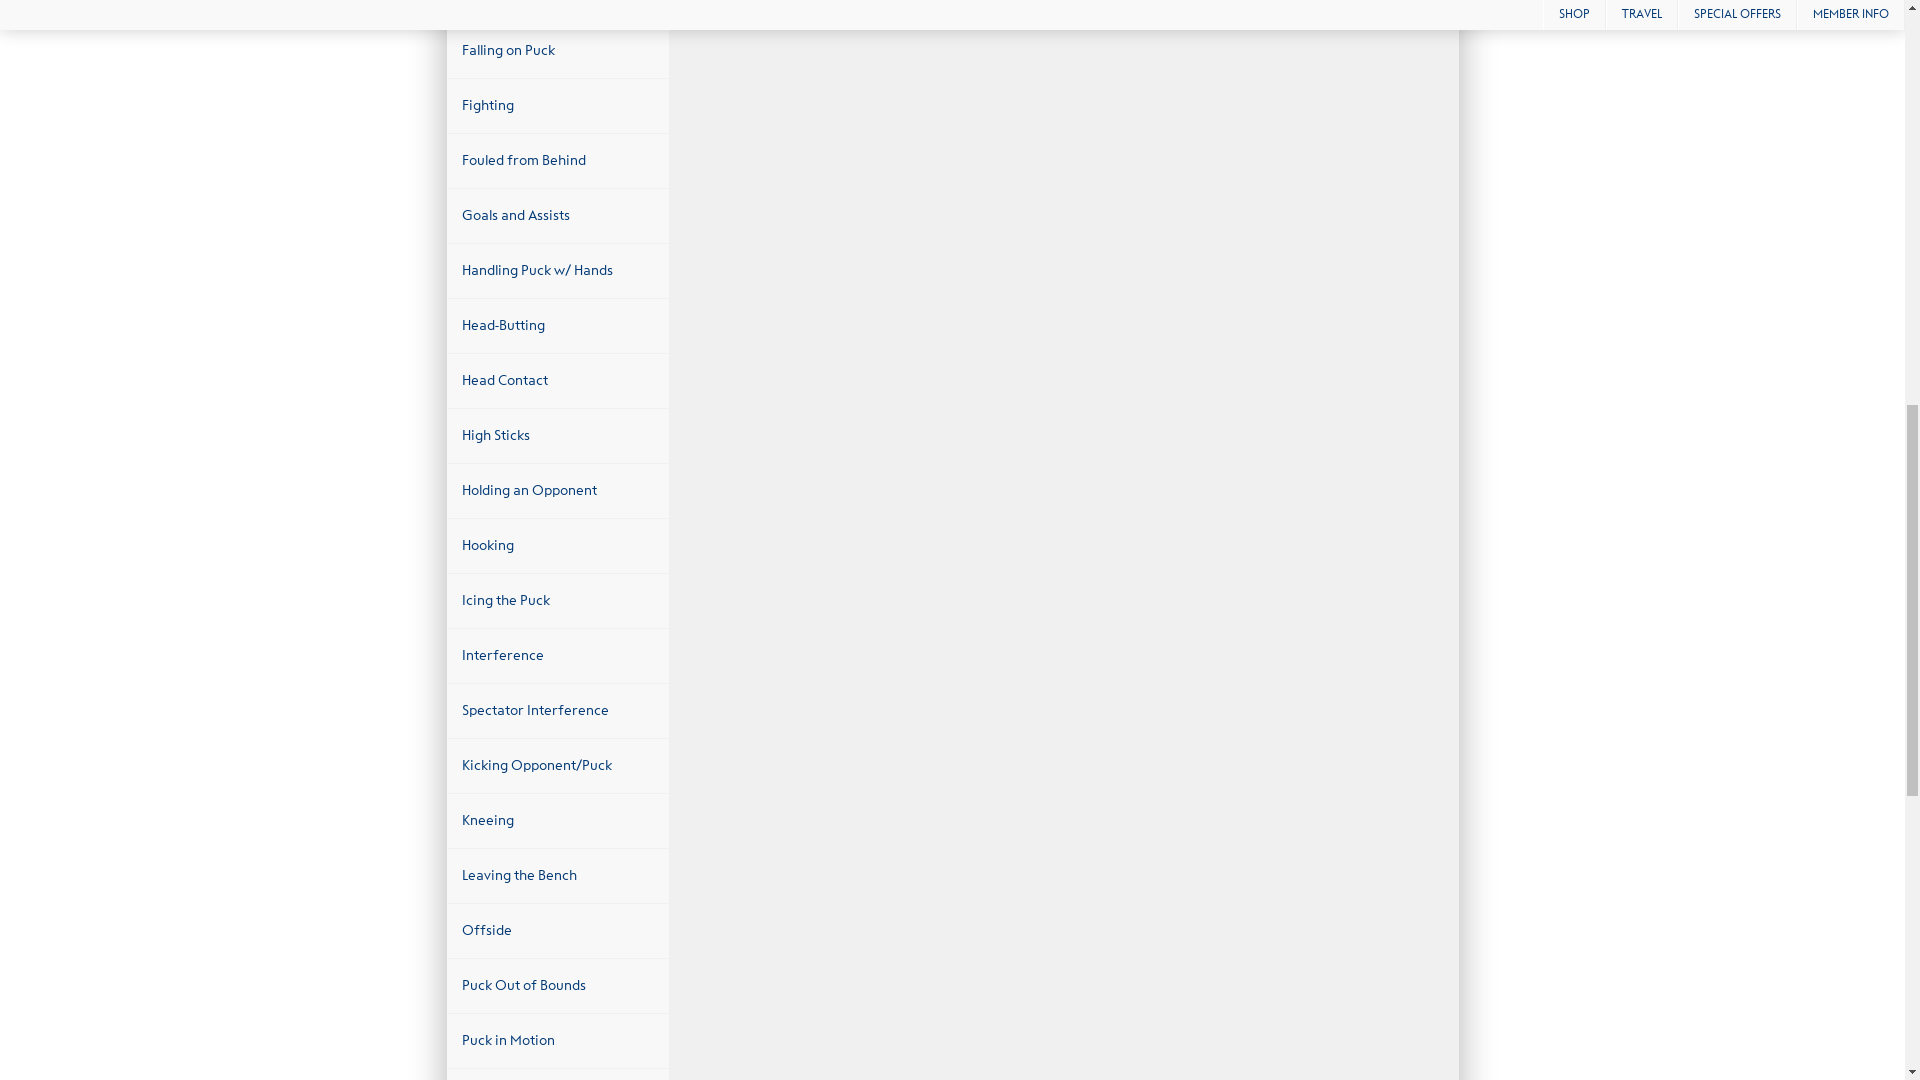 The image size is (1920, 1080). Describe the element at coordinates (556, 600) in the screenshot. I see `Icing the Puck` at that location.